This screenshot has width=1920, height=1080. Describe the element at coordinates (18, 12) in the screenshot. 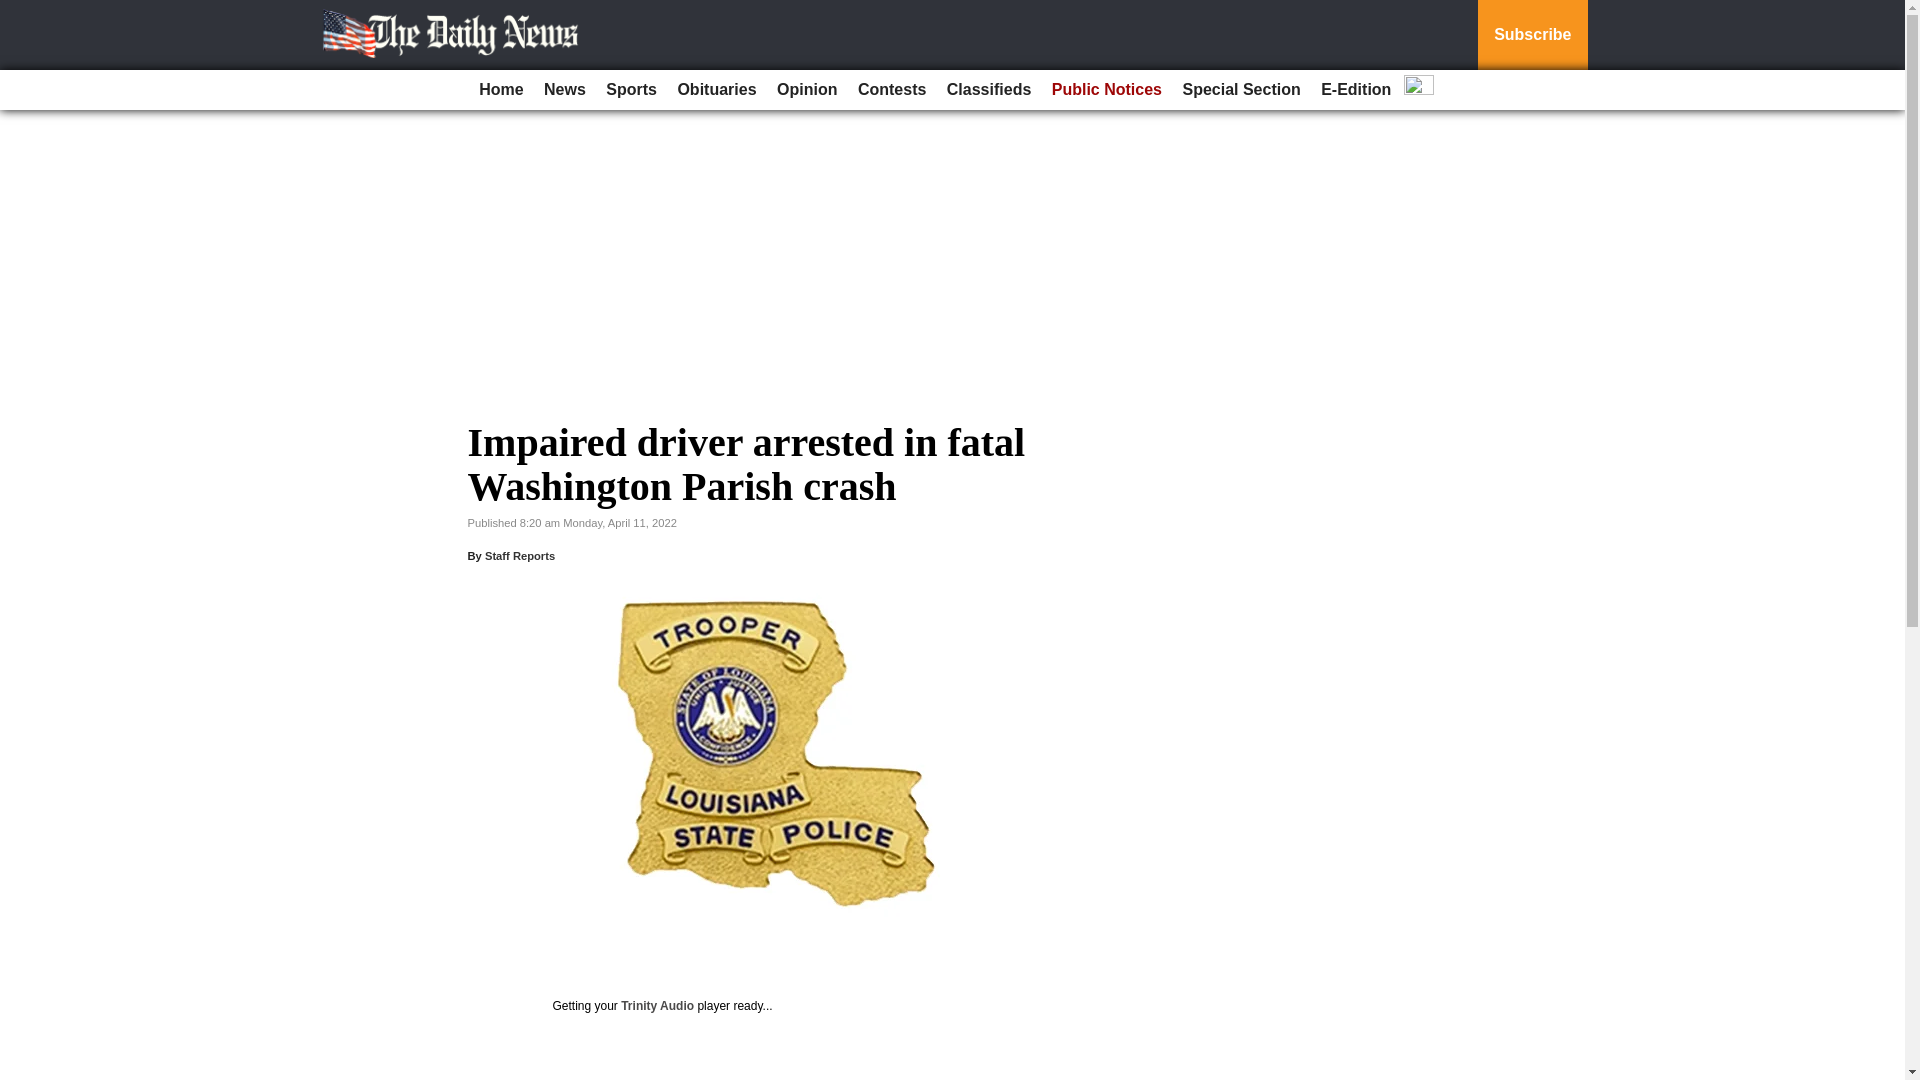

I see `Go` at that location.